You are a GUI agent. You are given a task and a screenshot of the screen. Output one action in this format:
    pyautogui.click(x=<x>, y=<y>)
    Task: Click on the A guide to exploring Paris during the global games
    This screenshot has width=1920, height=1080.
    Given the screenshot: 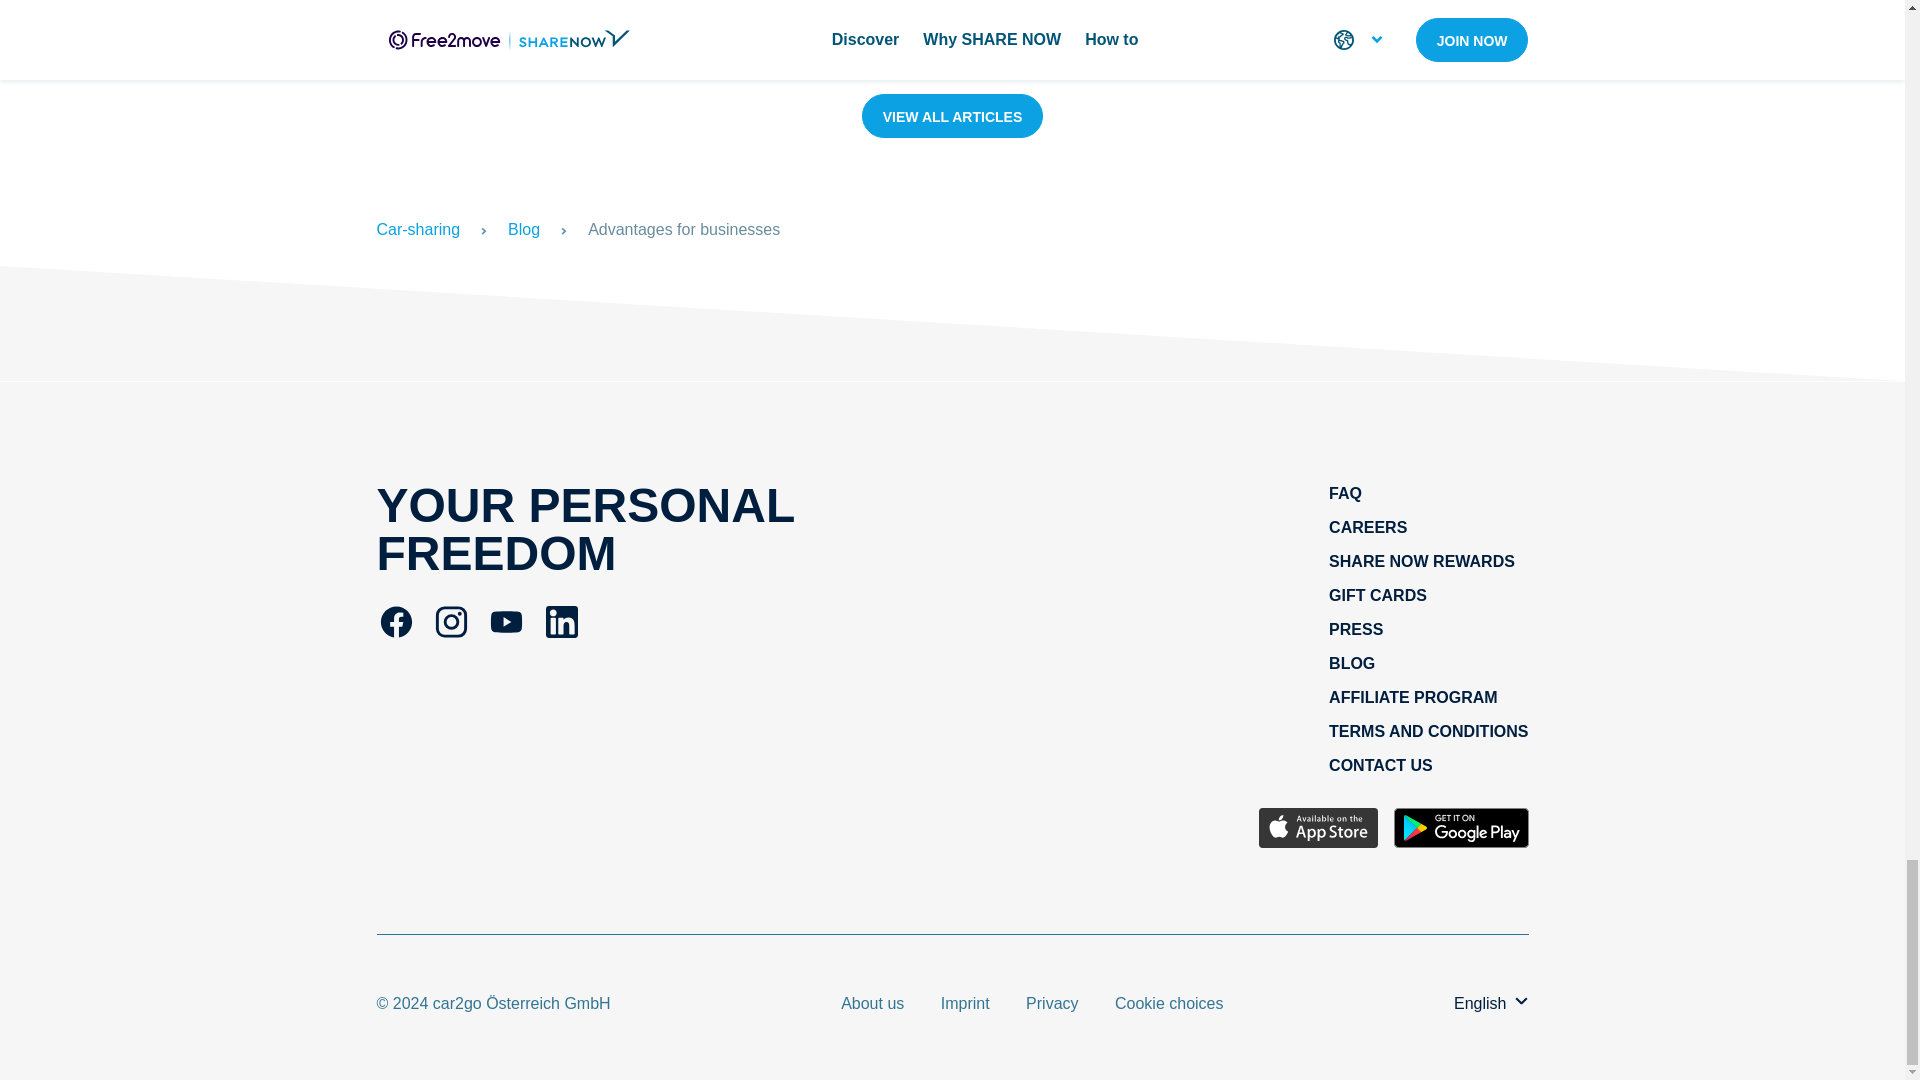 What is the action you would take?
    pyautogui.click(x=491, y=24)
    